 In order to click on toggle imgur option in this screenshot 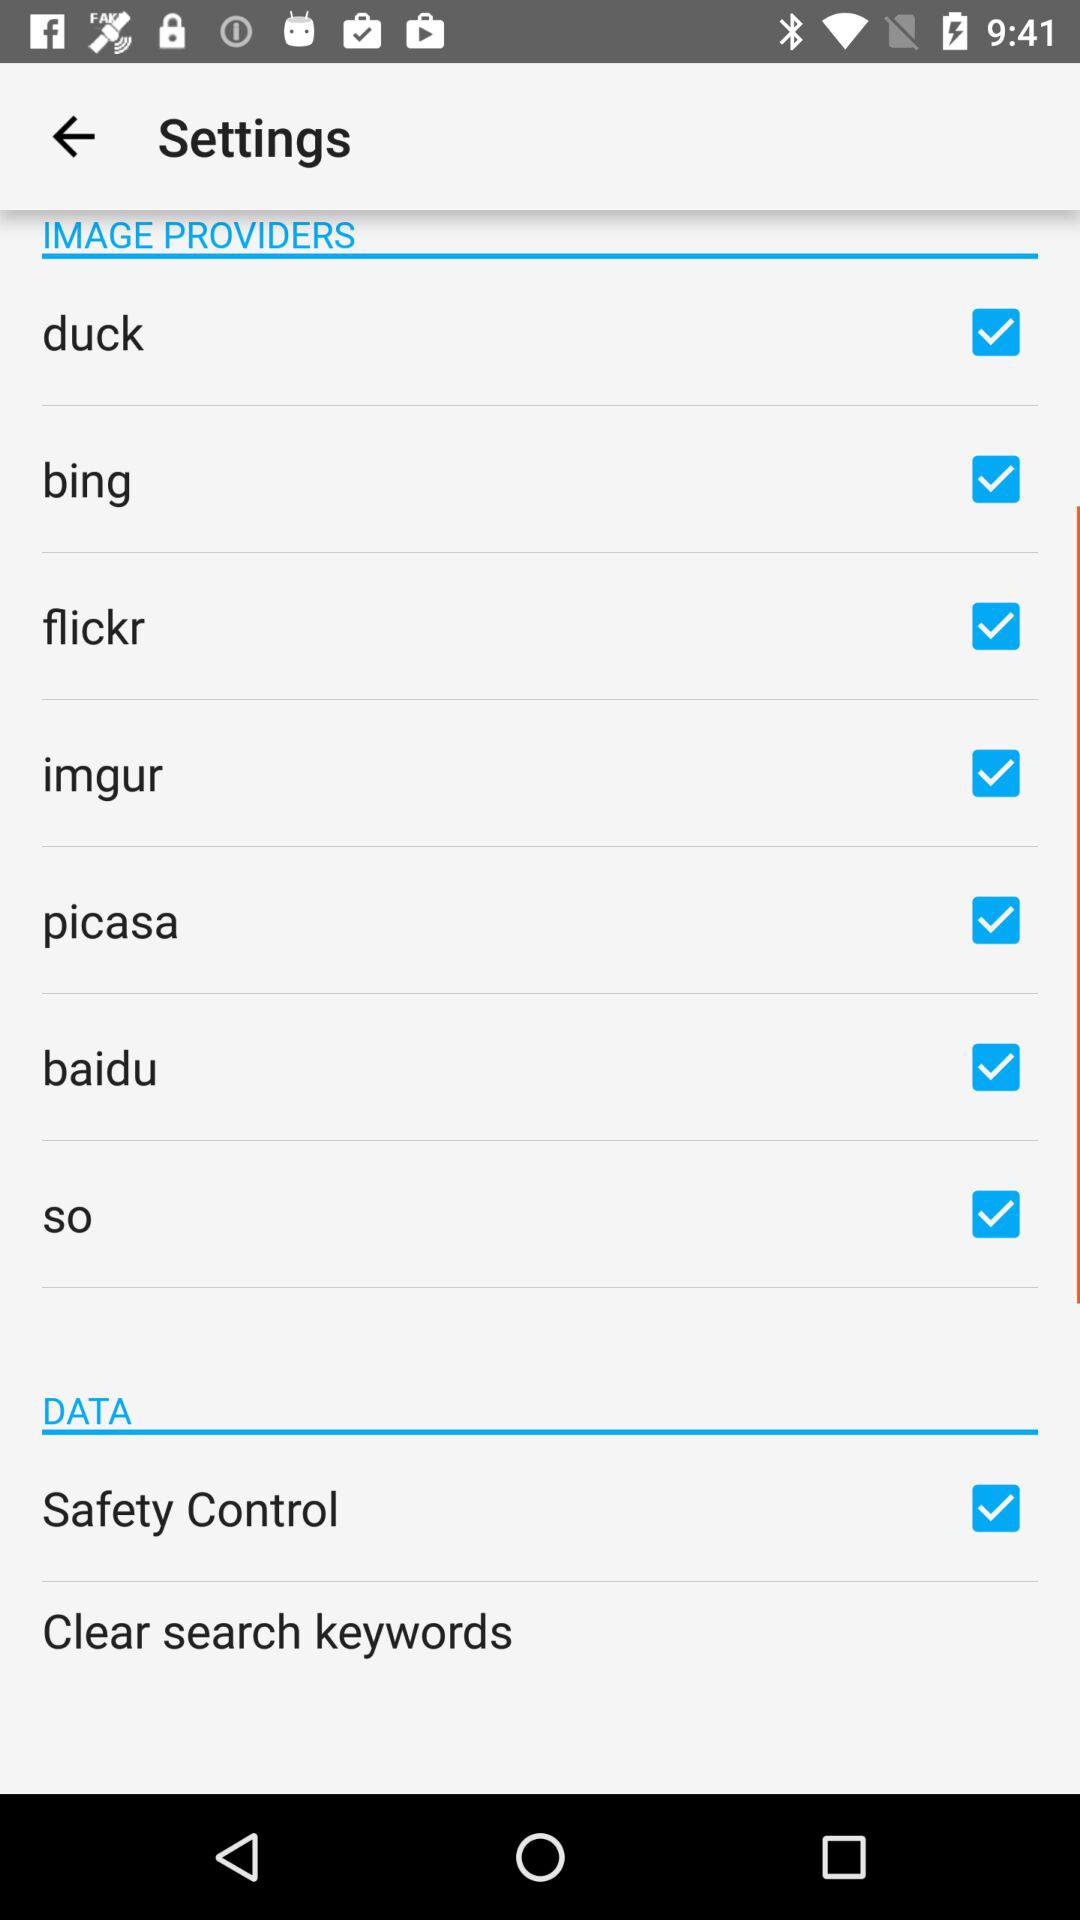, I will do `click(996, 772)`.